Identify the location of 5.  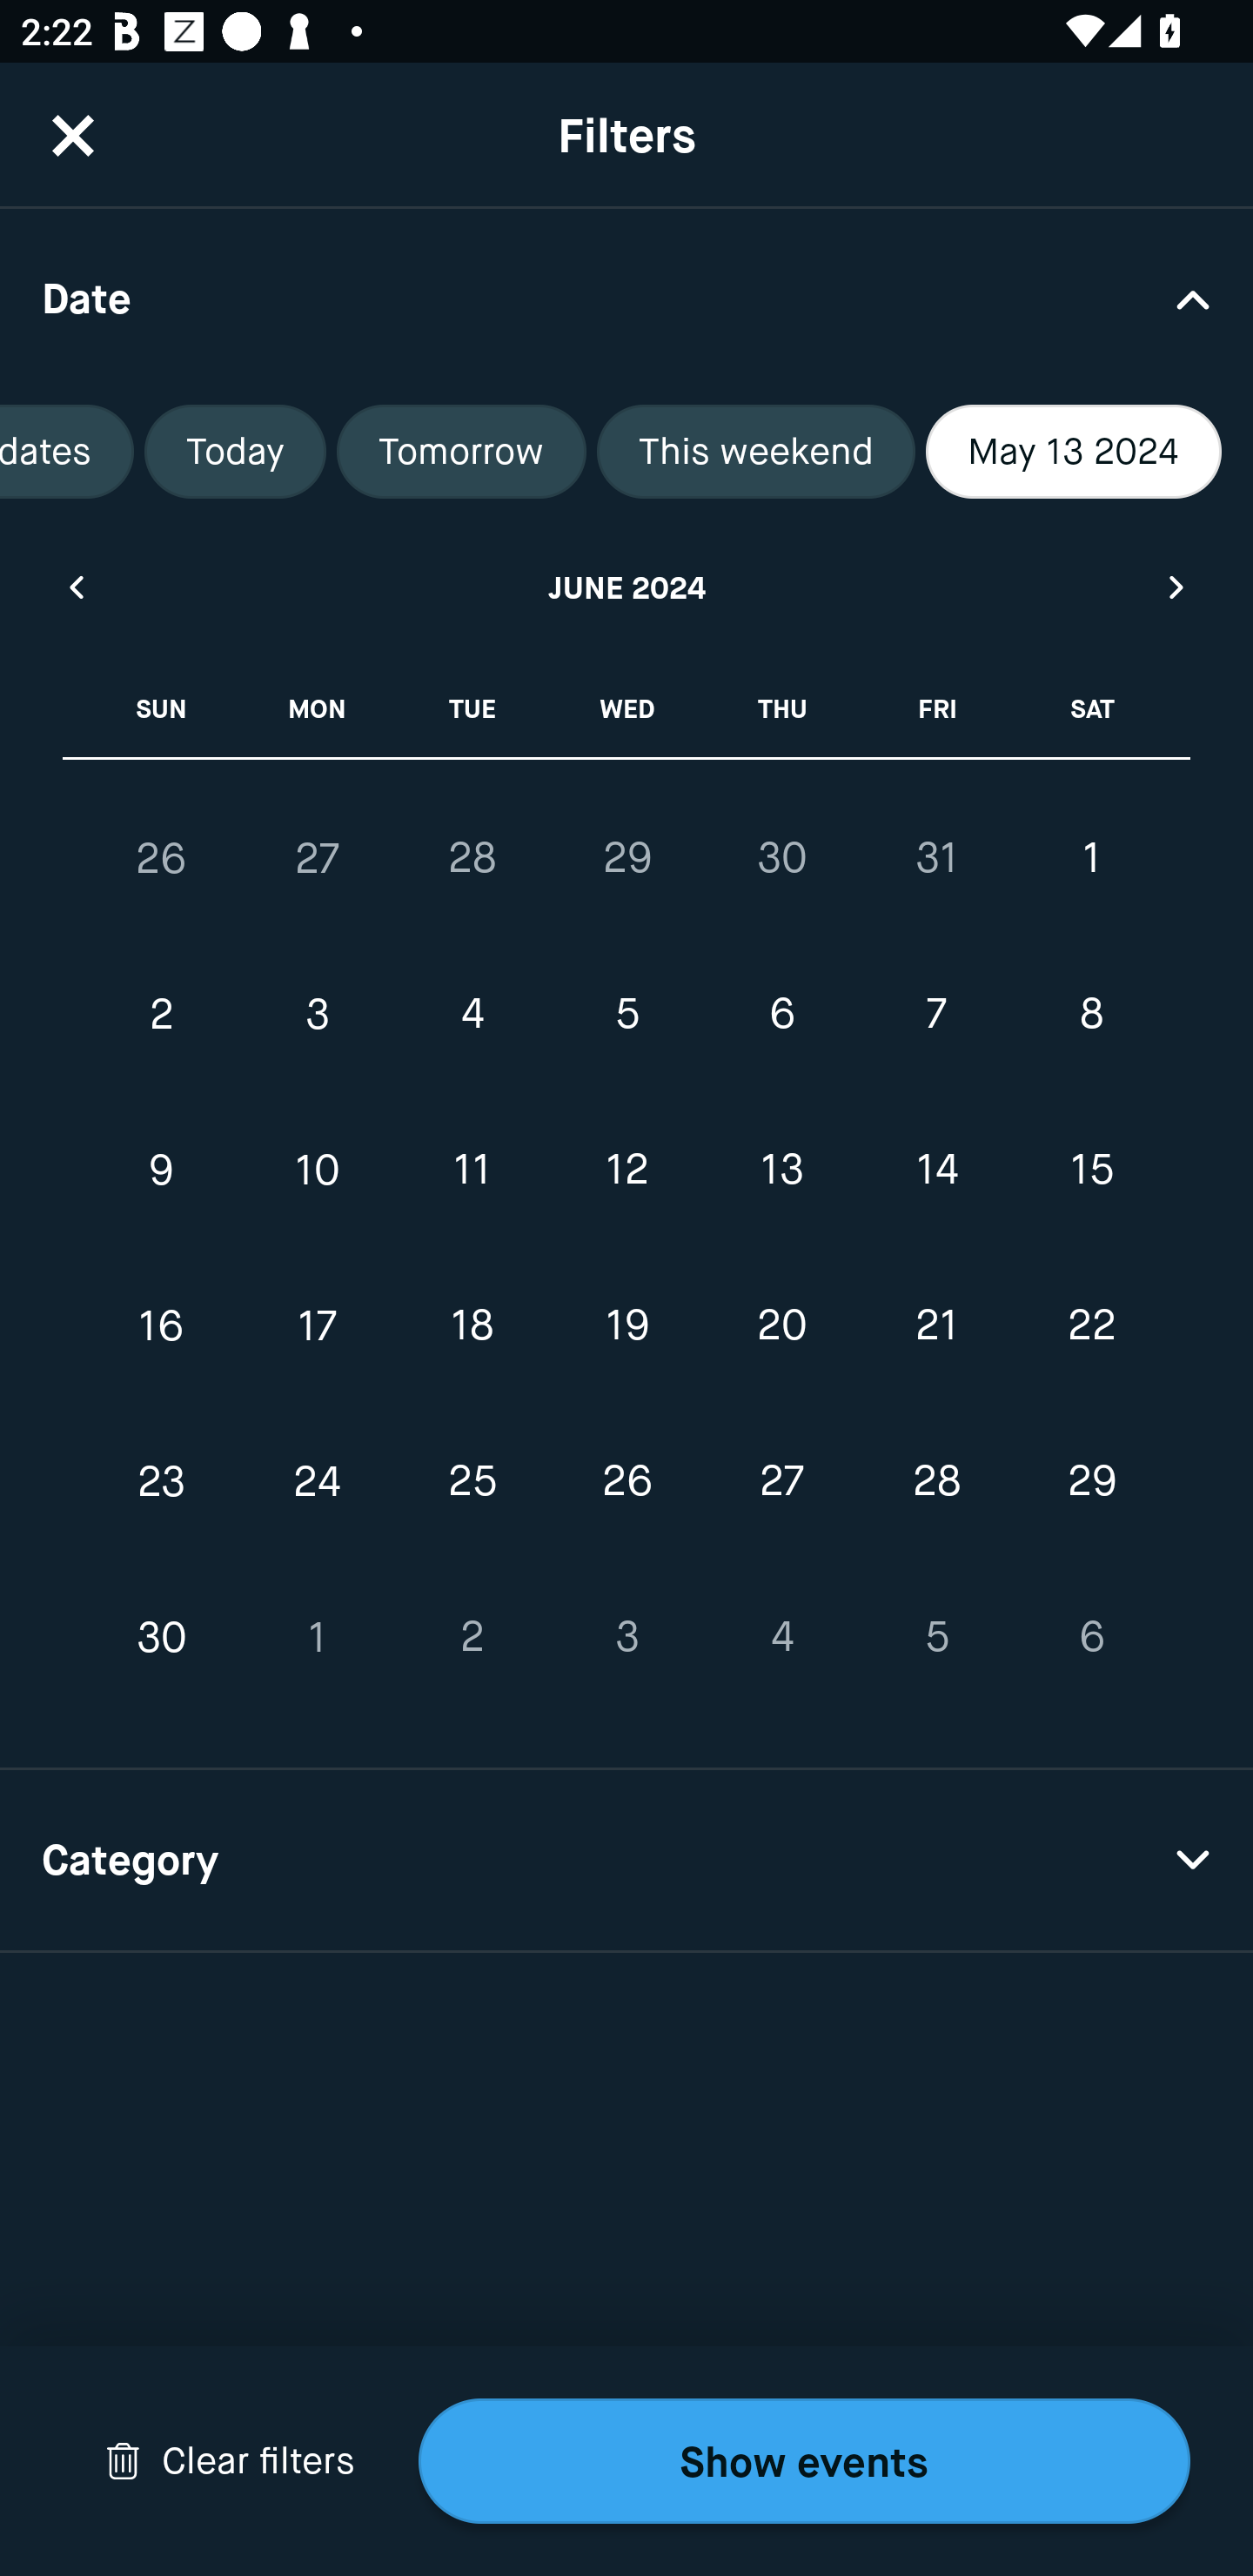
(626, 1015).